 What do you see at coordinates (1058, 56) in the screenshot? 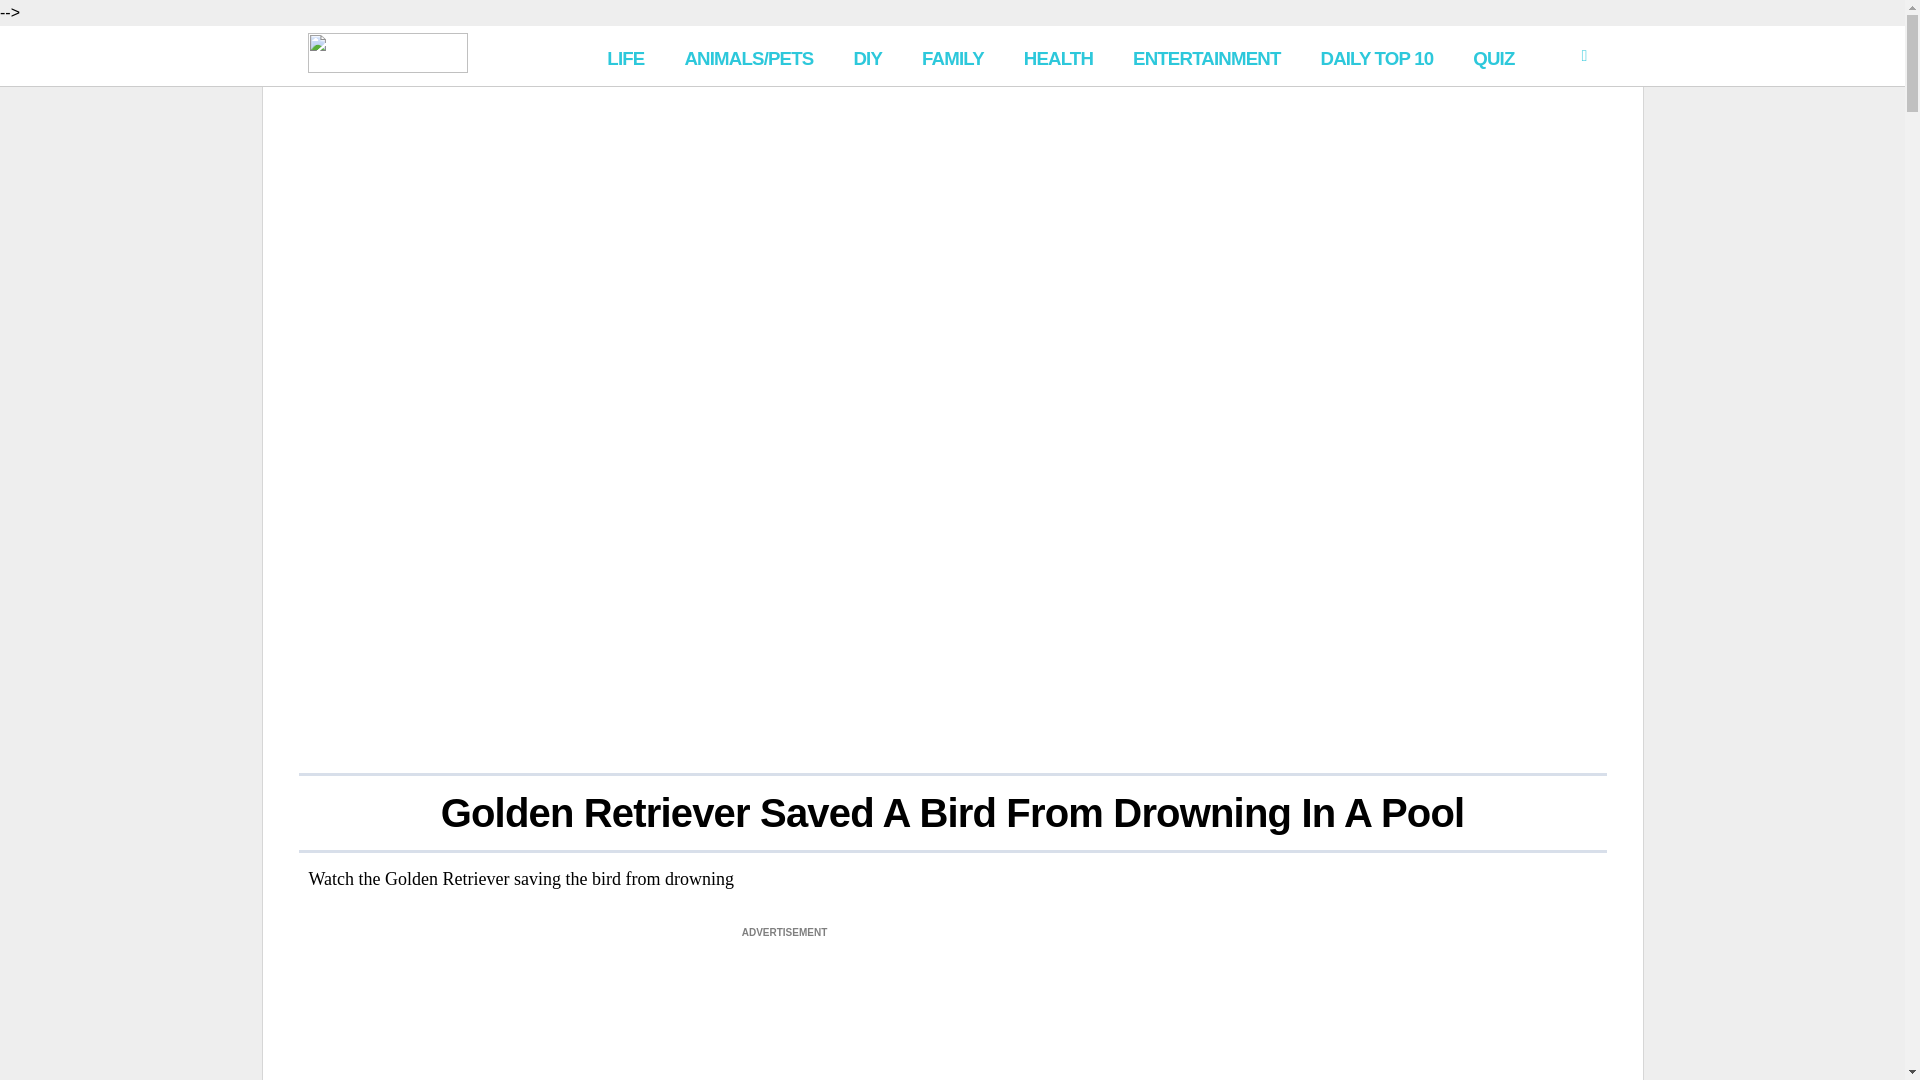
I see `HEALTH` at bounding box center [1058, 56].